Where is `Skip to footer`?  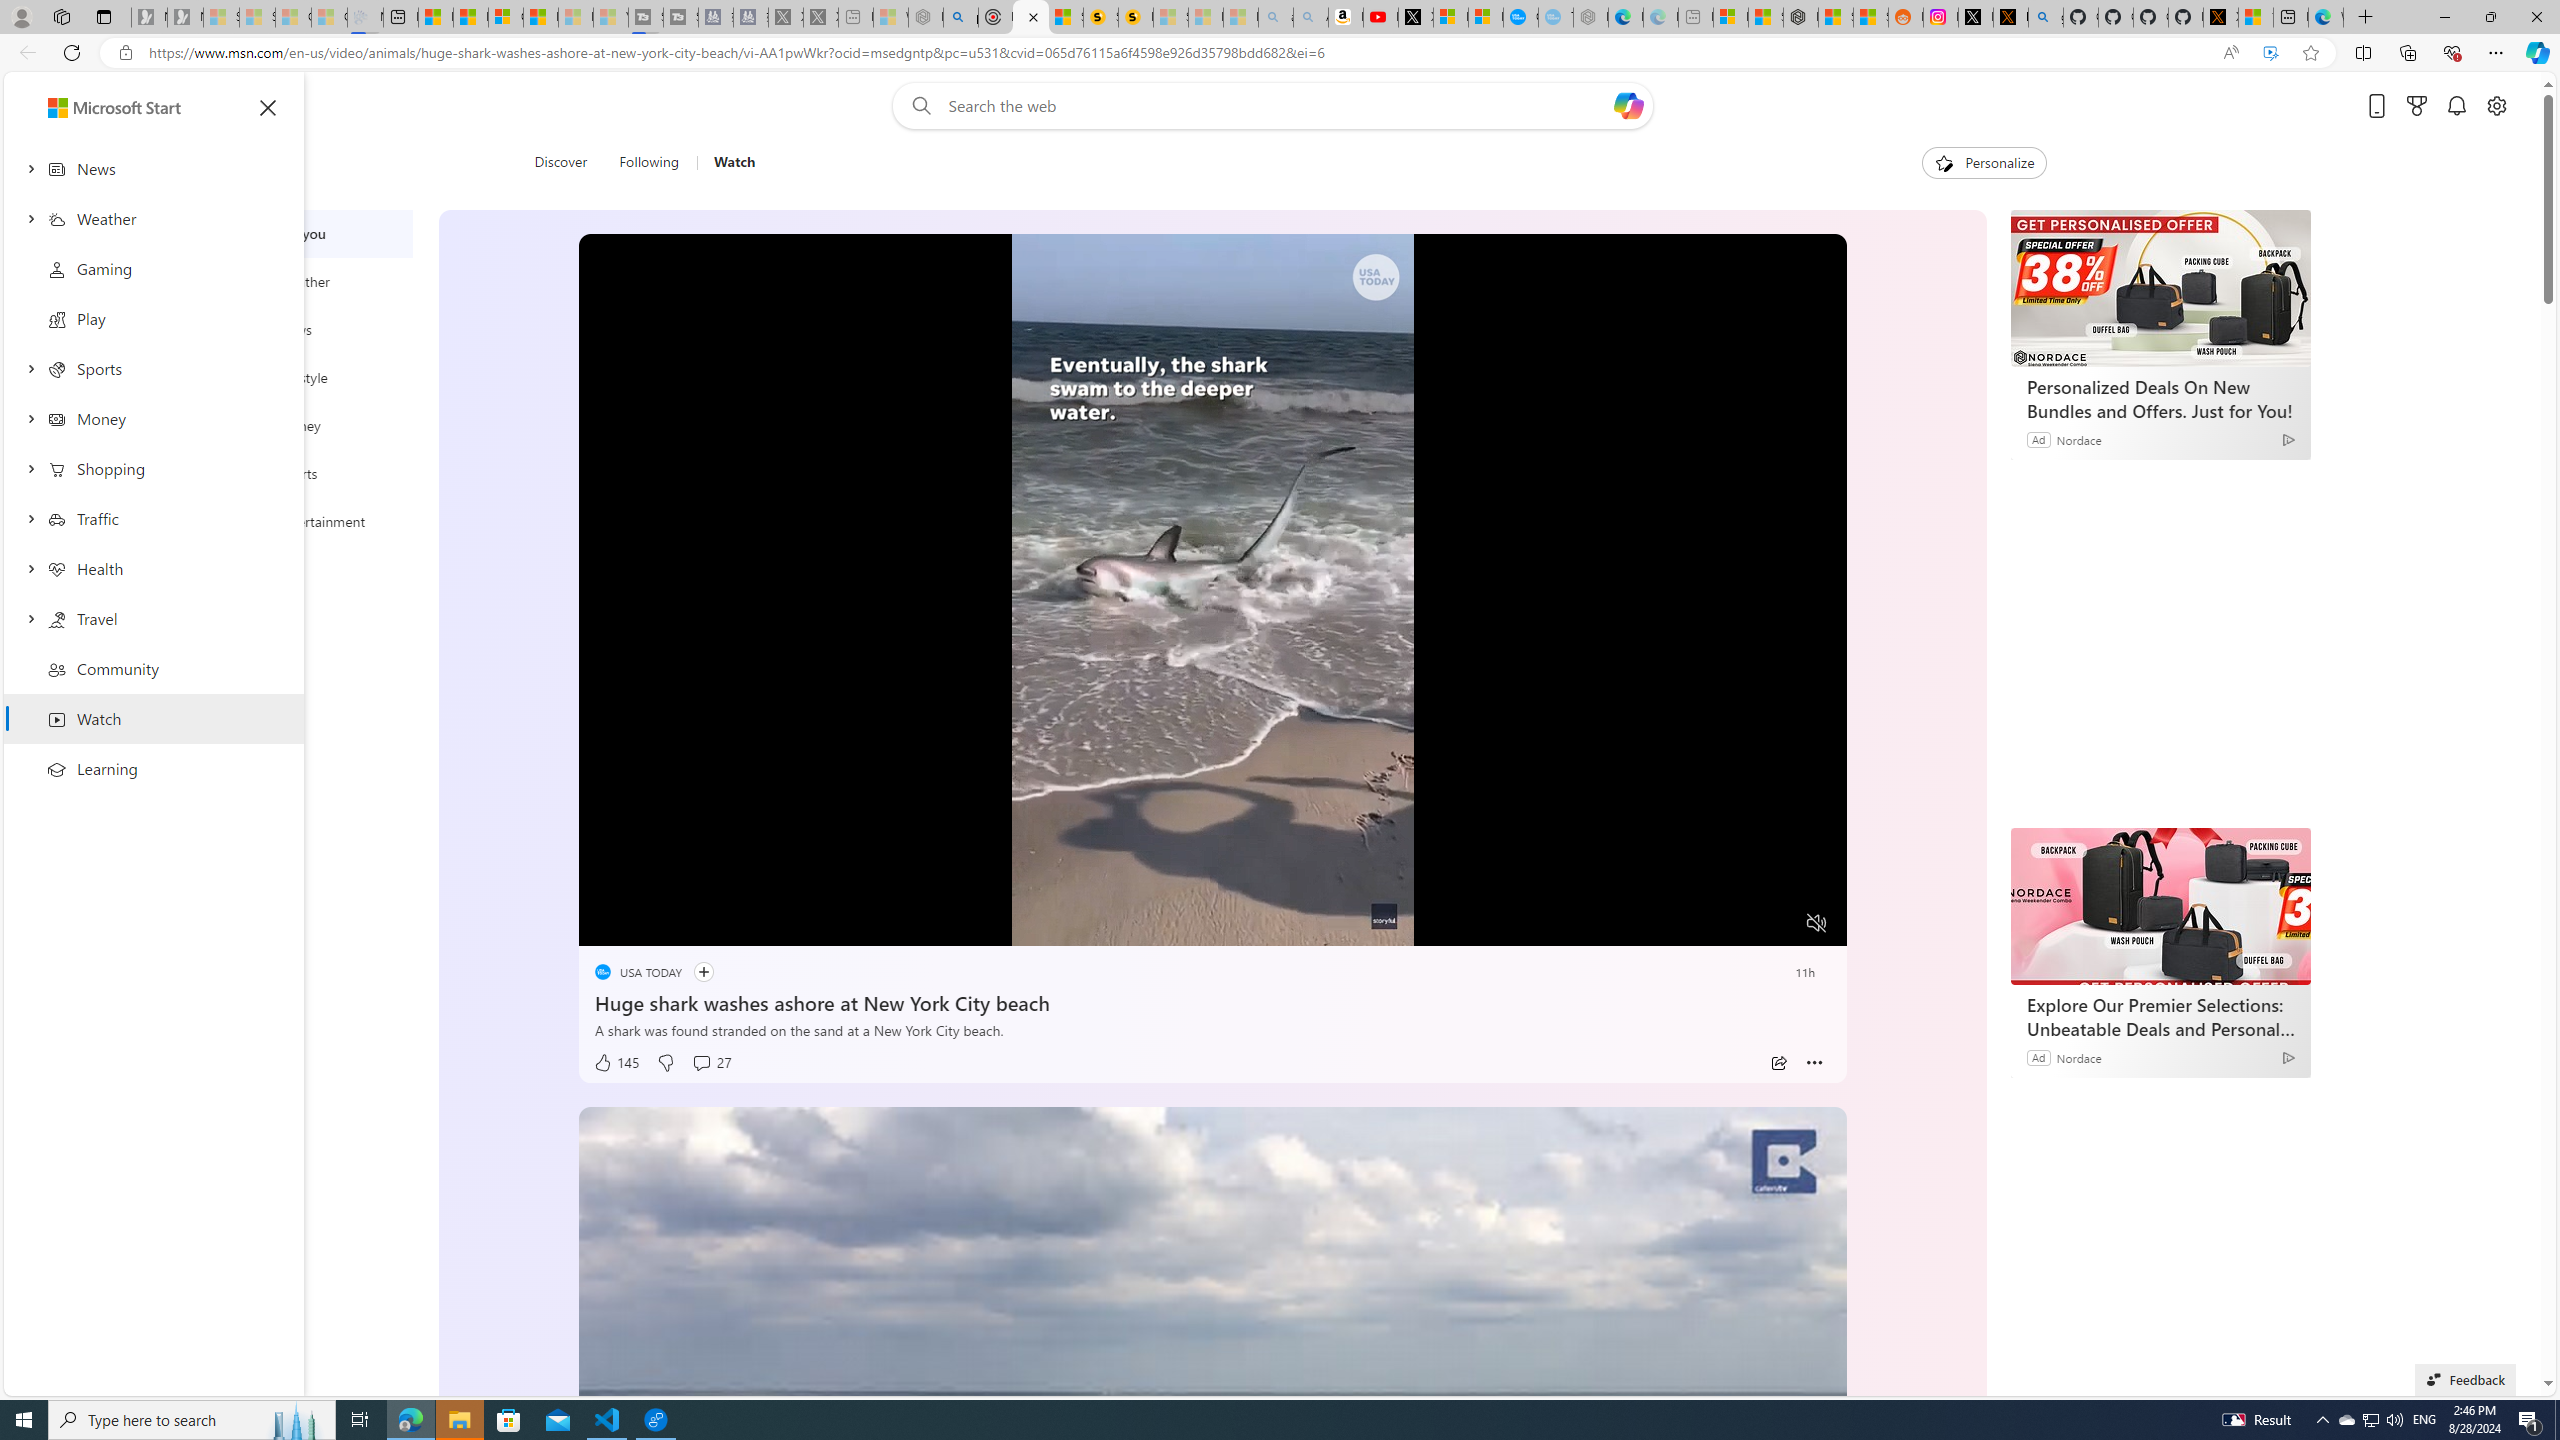
Skip to footer is located at coordinates (82, 106).